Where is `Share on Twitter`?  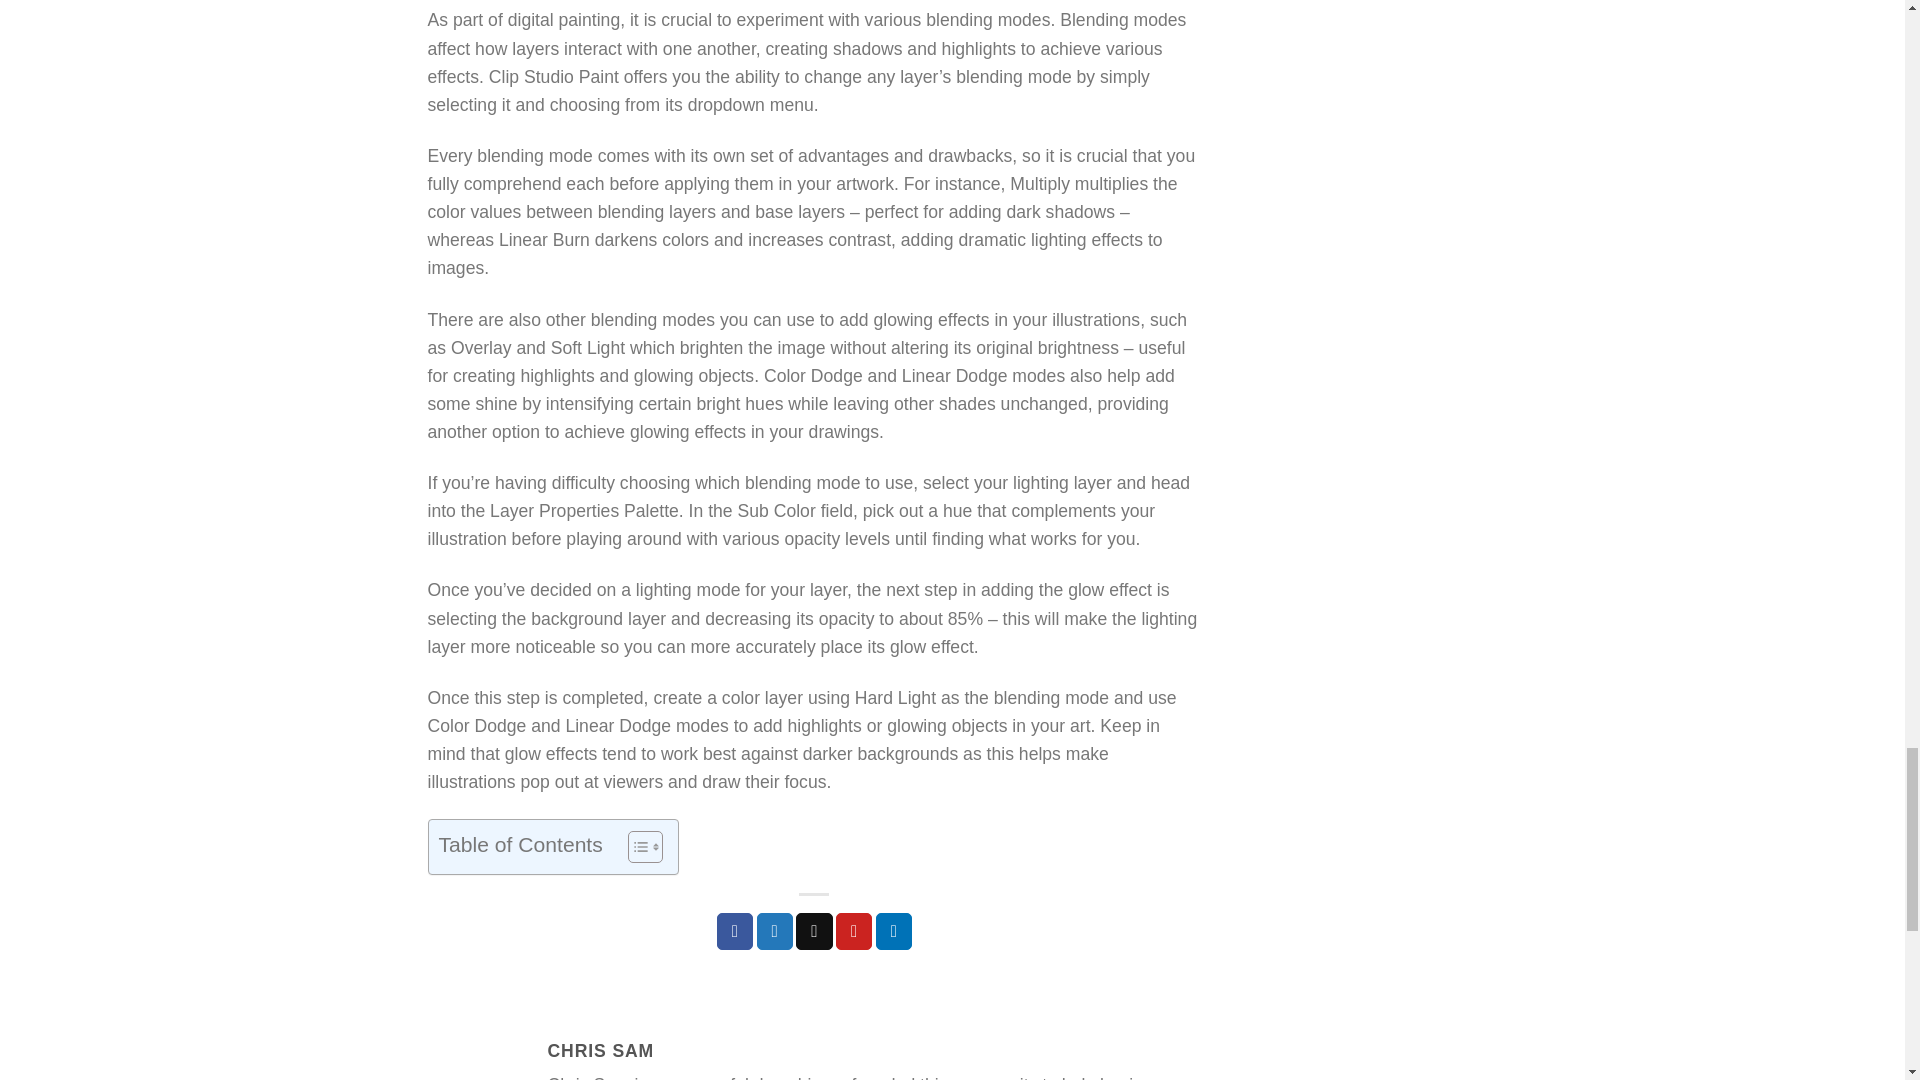
Share on Twitter is located at coordinates (774, 931).